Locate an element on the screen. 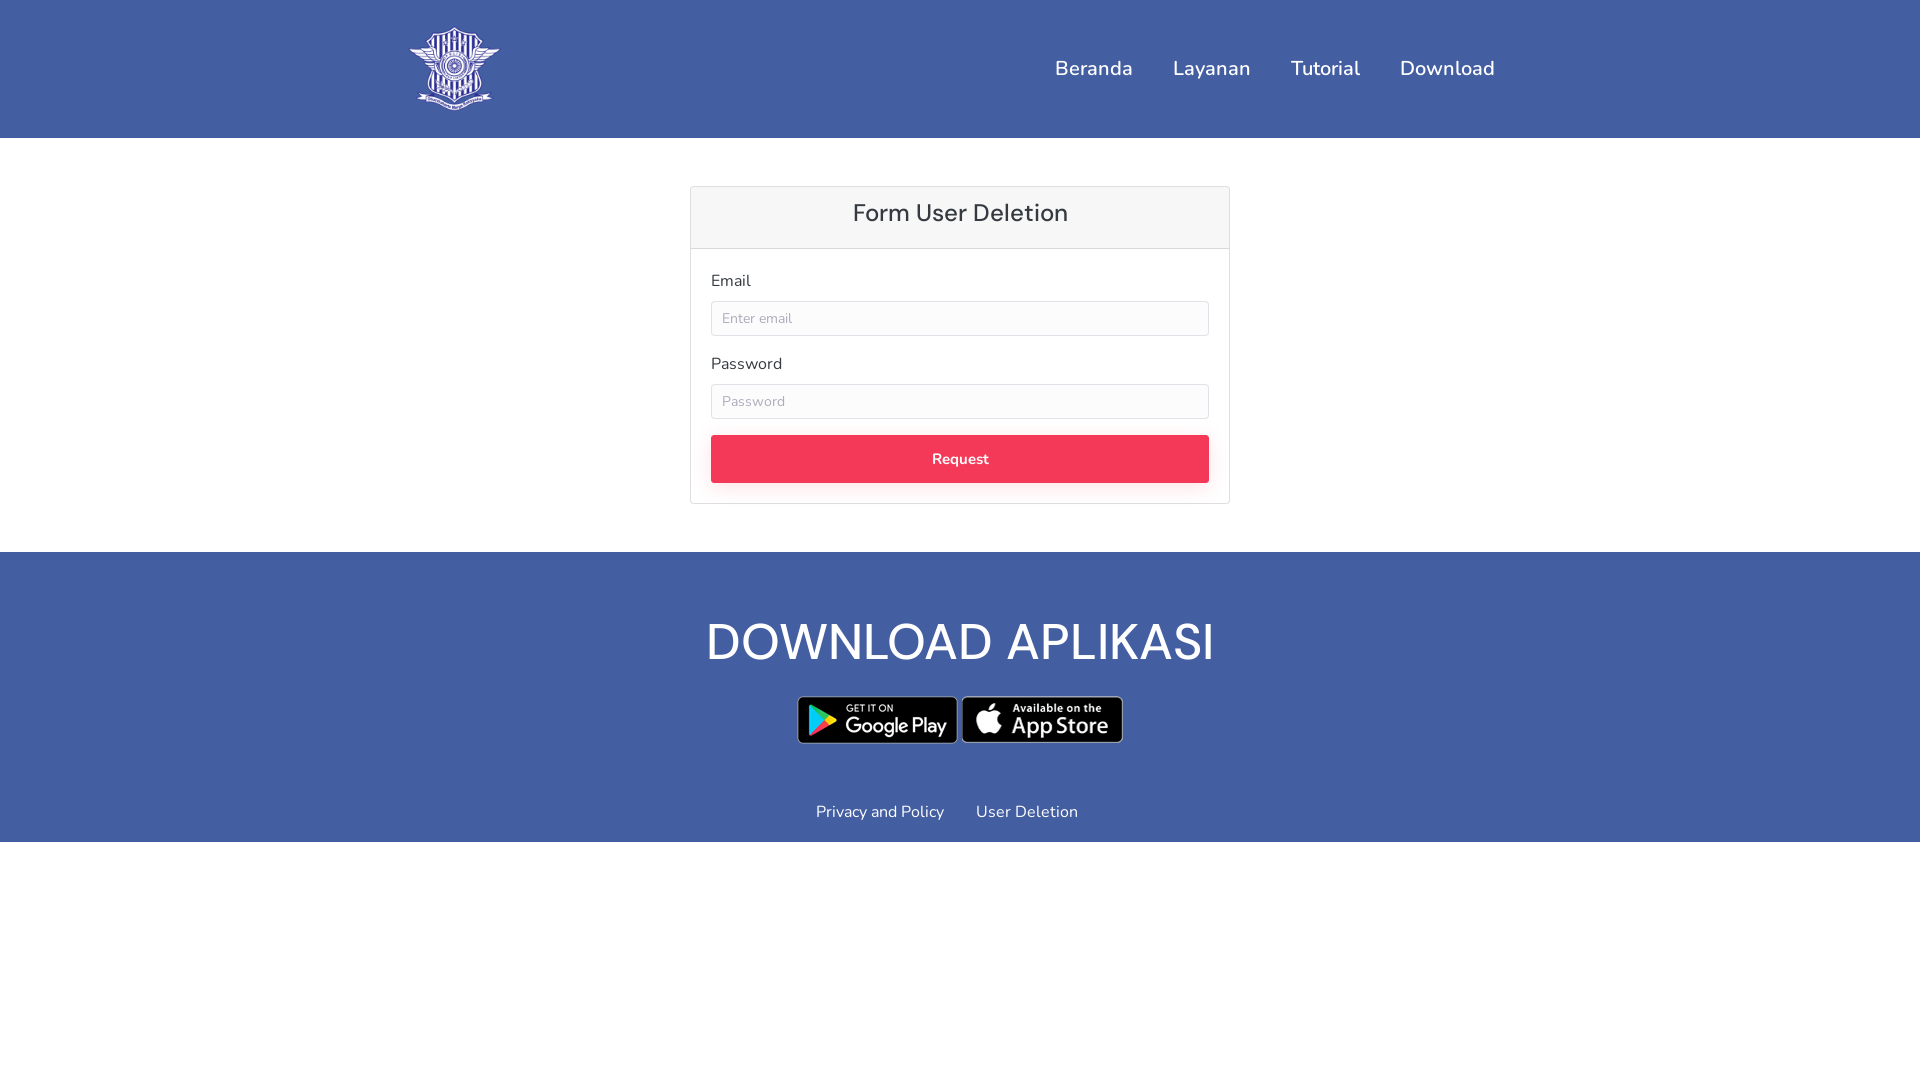 Image resolution: width=1920 pixels, height=1080 pixels. Layanan is located at coordinates (1212, 69).